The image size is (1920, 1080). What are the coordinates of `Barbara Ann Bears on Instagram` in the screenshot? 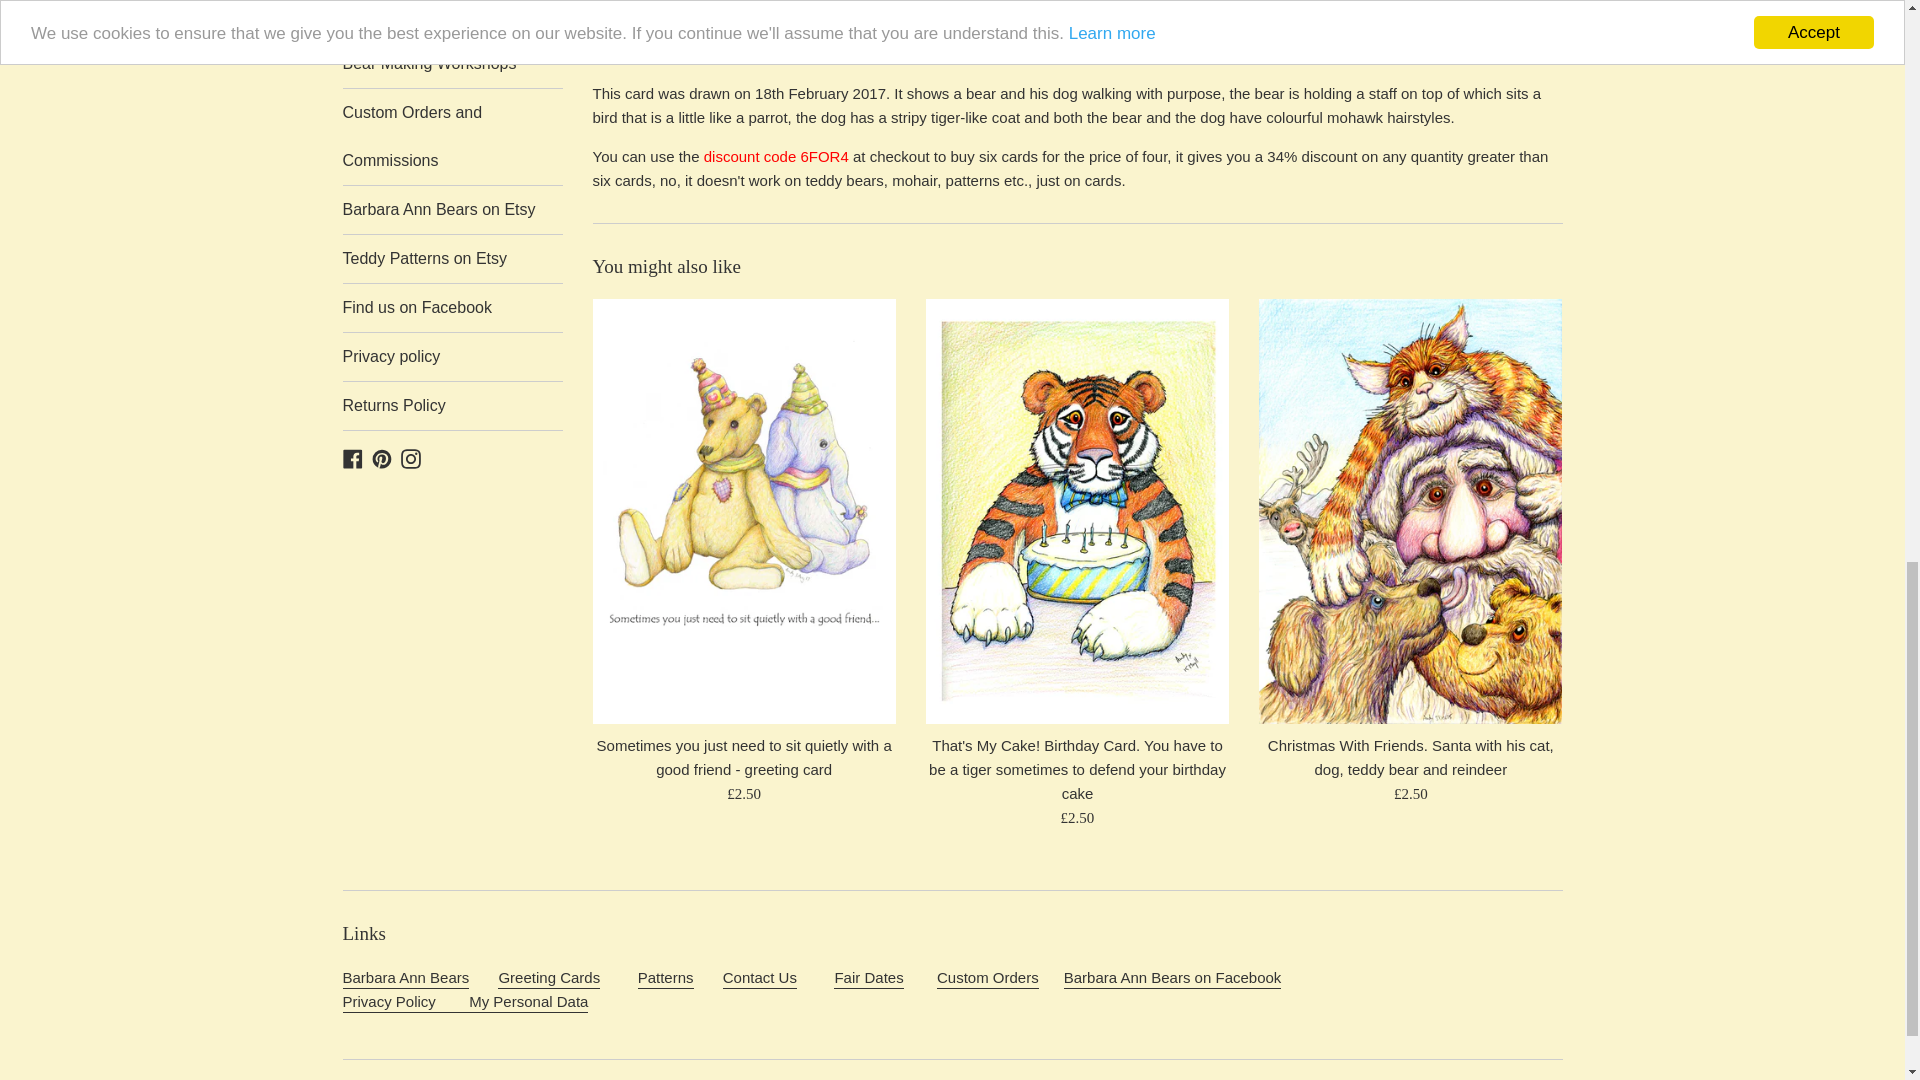 It's located at (410, 457).